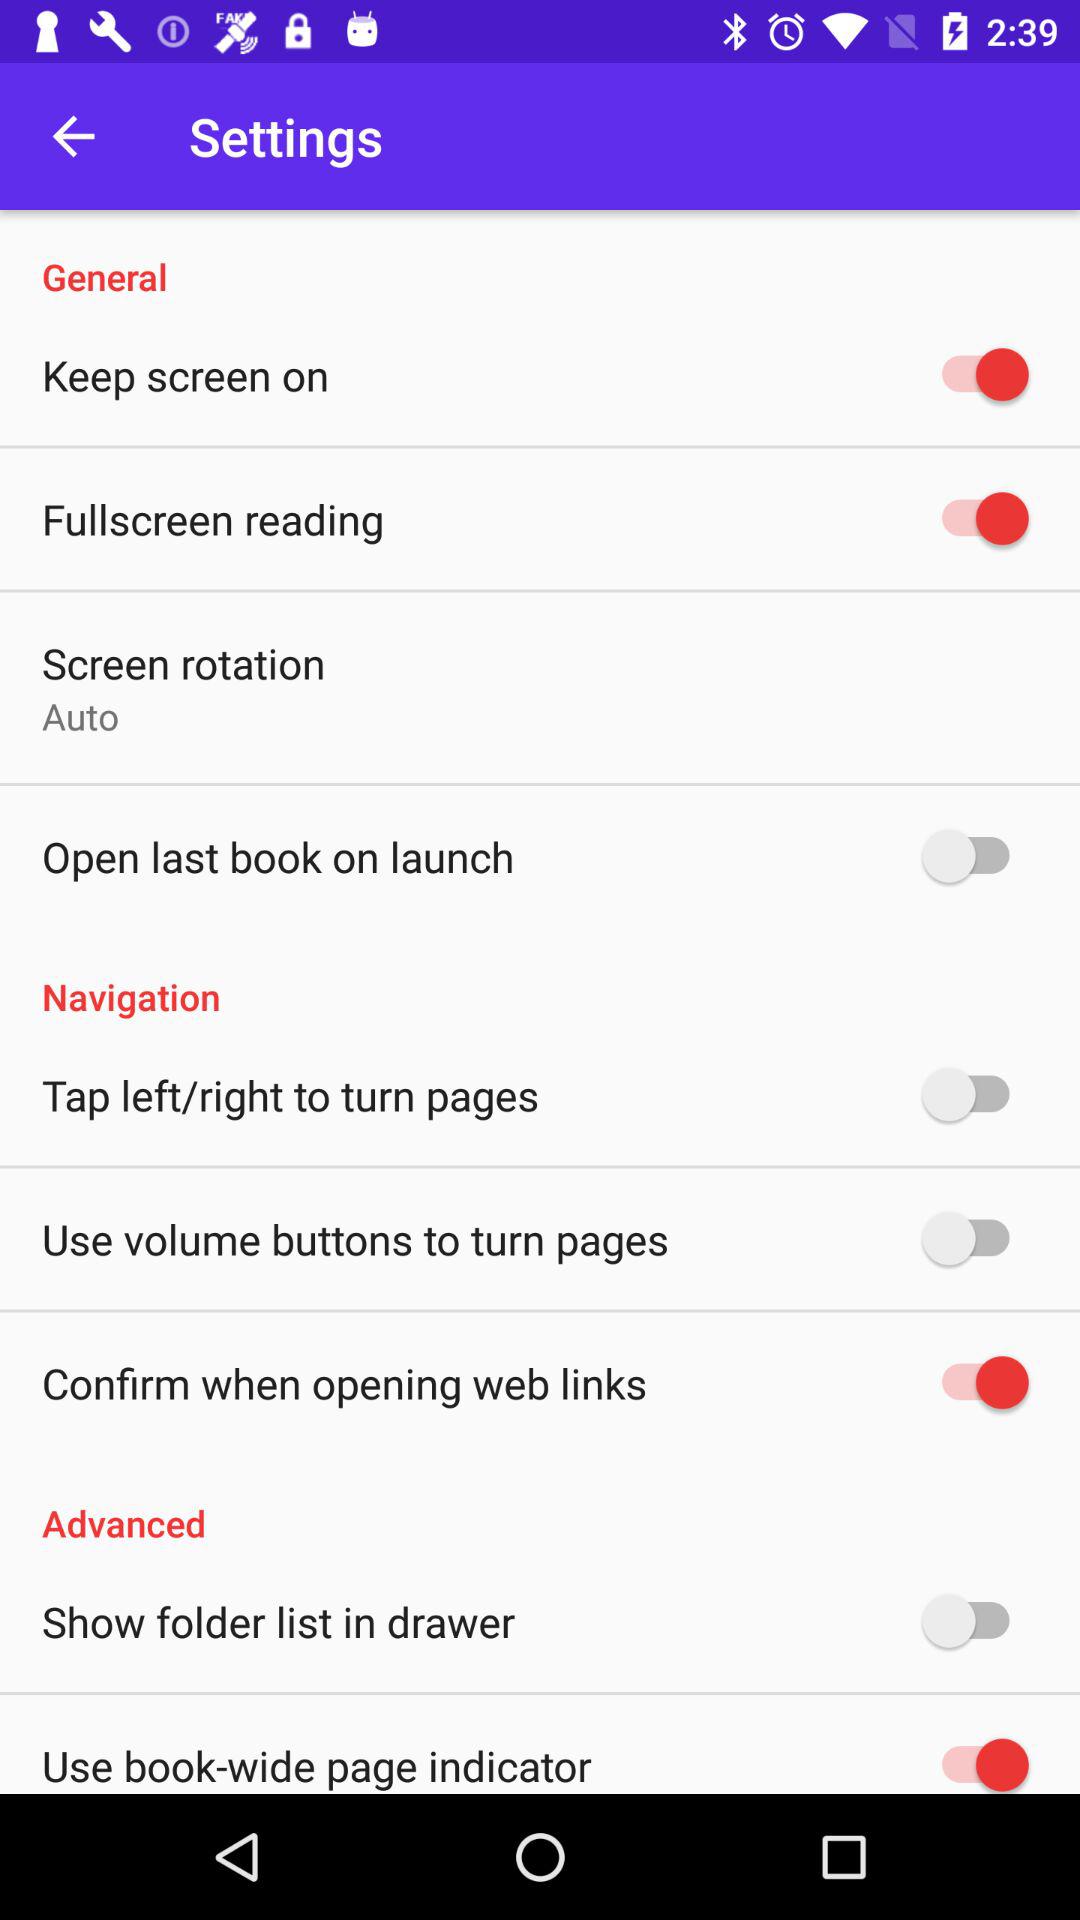 The image size is (1080, 1920). Describe the element at coordinates (540, 976) in the screenshot. I see `turn off the item at the center` at that location.